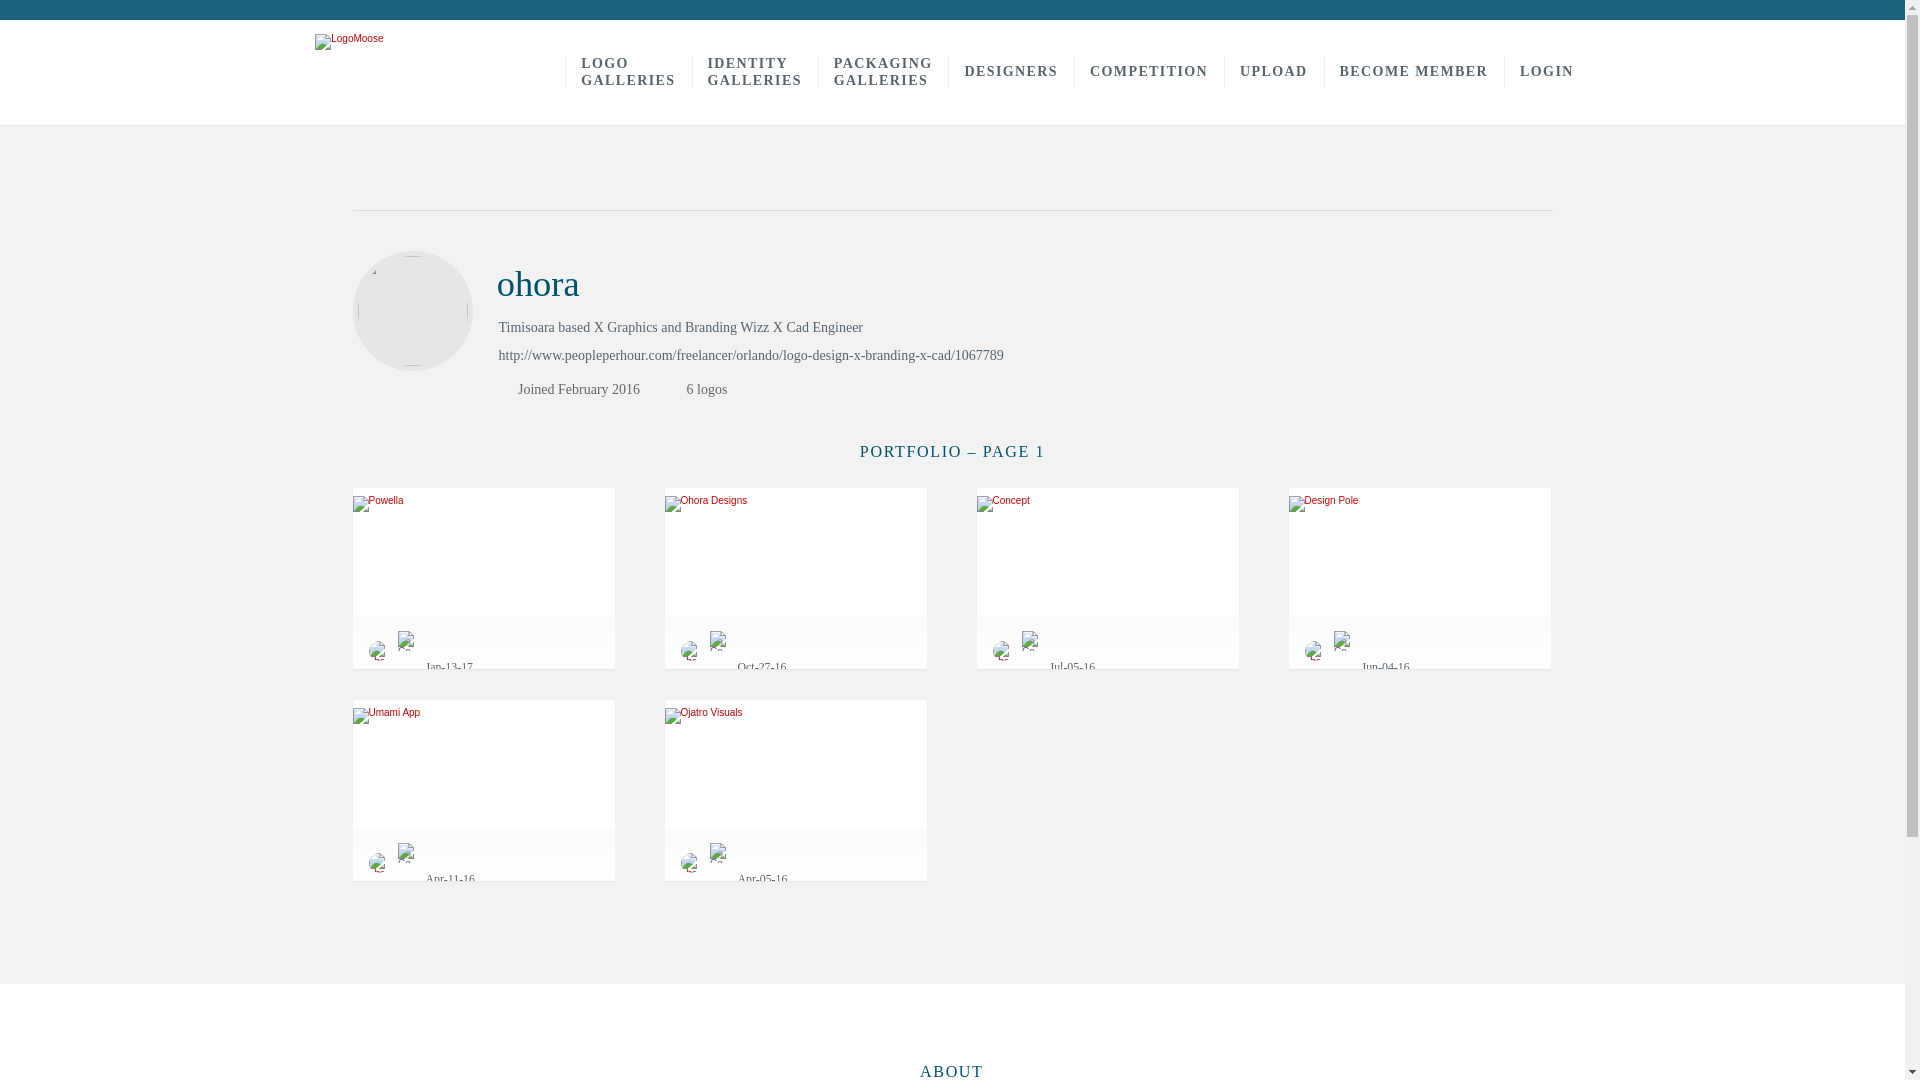 The image size is (1920, 1080). What do you see at coordinates (1414, 72) in the screenshot?
I see `Identity Galleries` at bounding box center [1414, 72].